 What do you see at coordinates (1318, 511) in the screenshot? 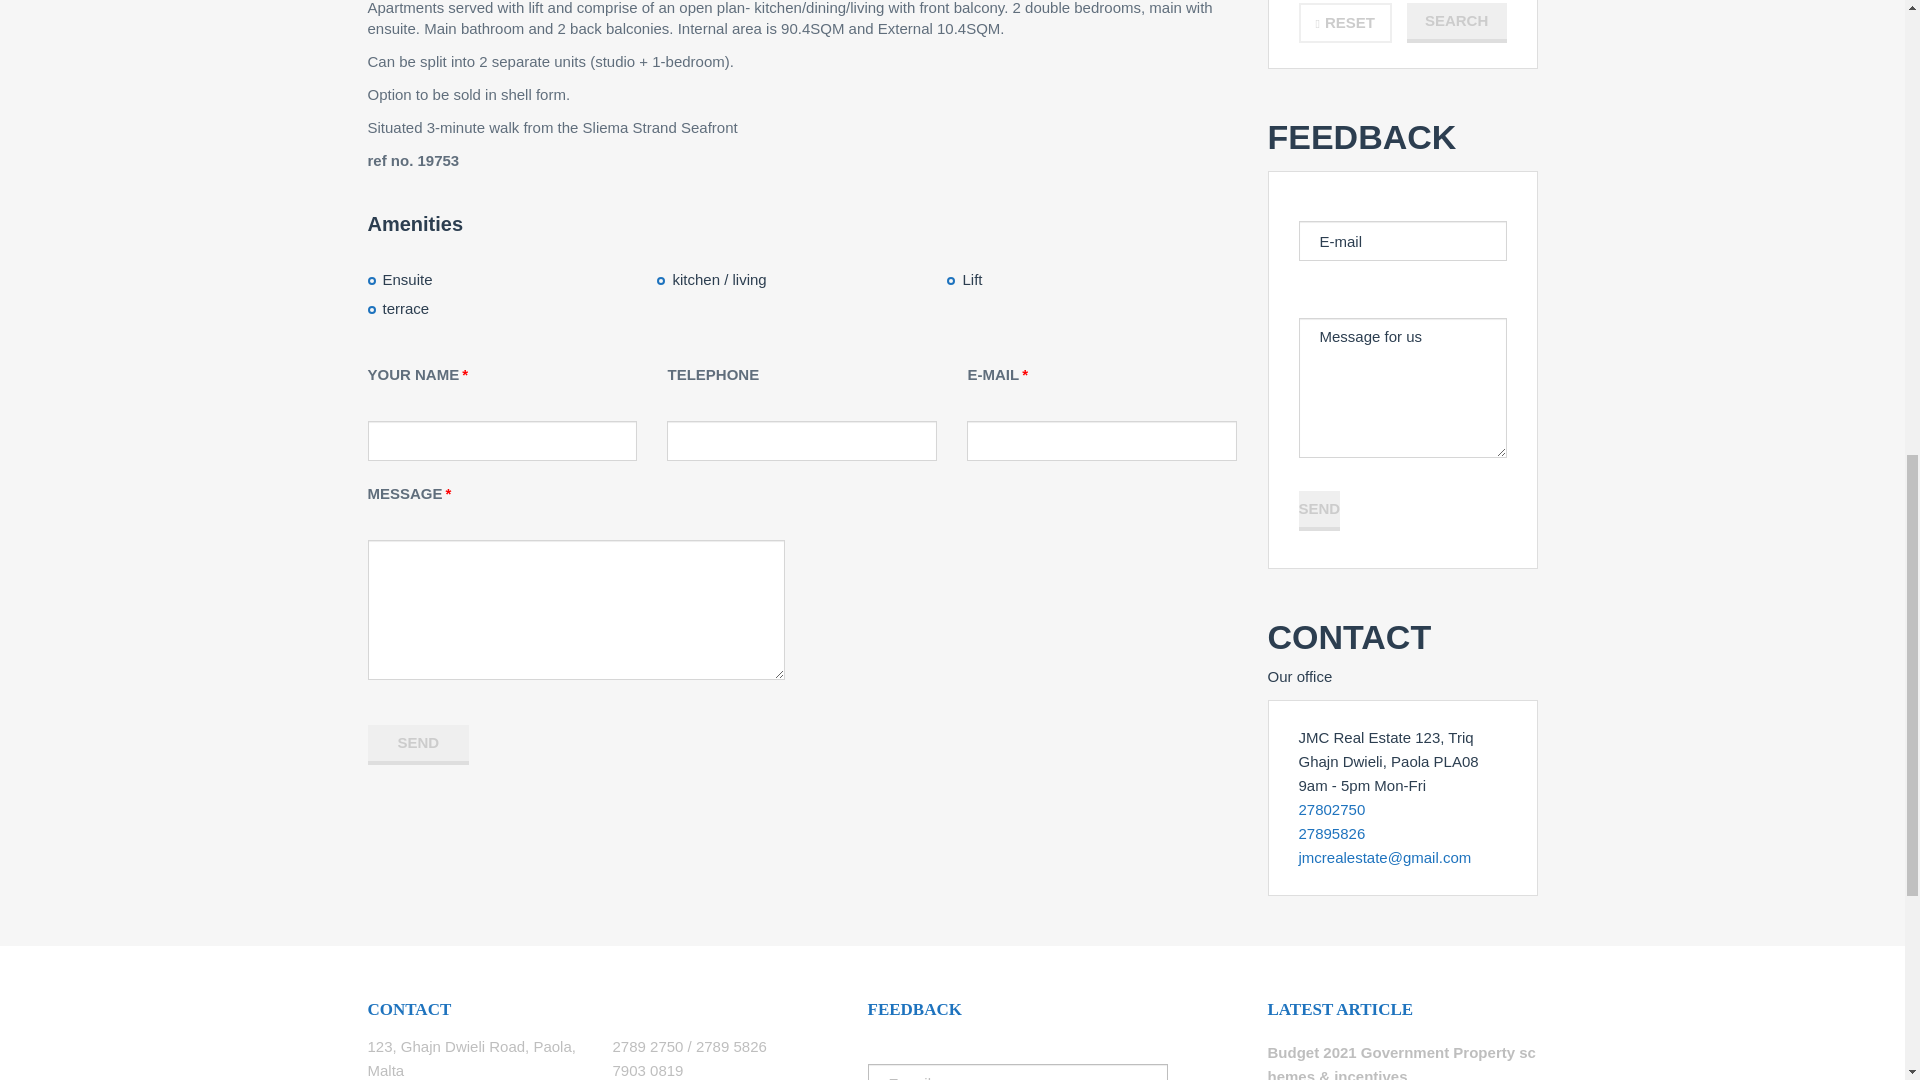
I see `Send` at bounding box center [1318, 511].